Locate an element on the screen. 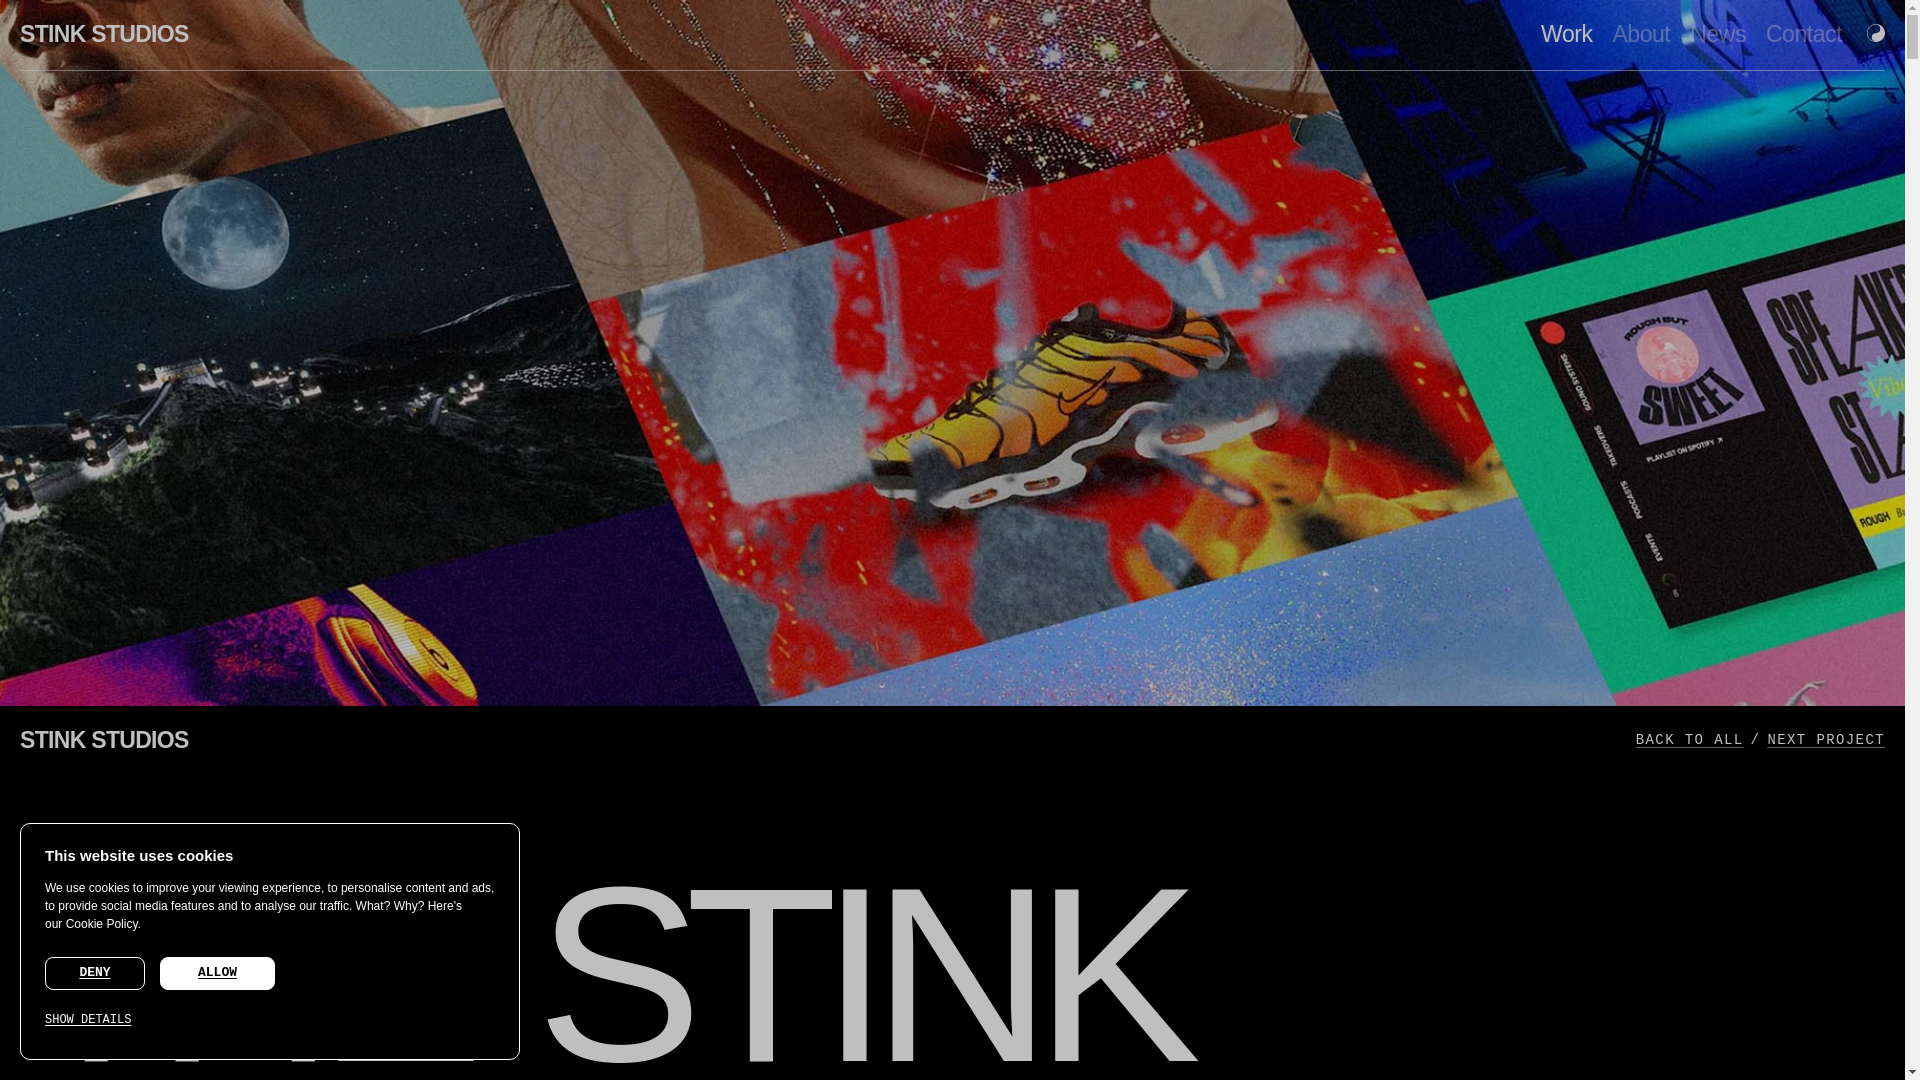  SHOW DETAILS is located at coordinates (194, 1020).